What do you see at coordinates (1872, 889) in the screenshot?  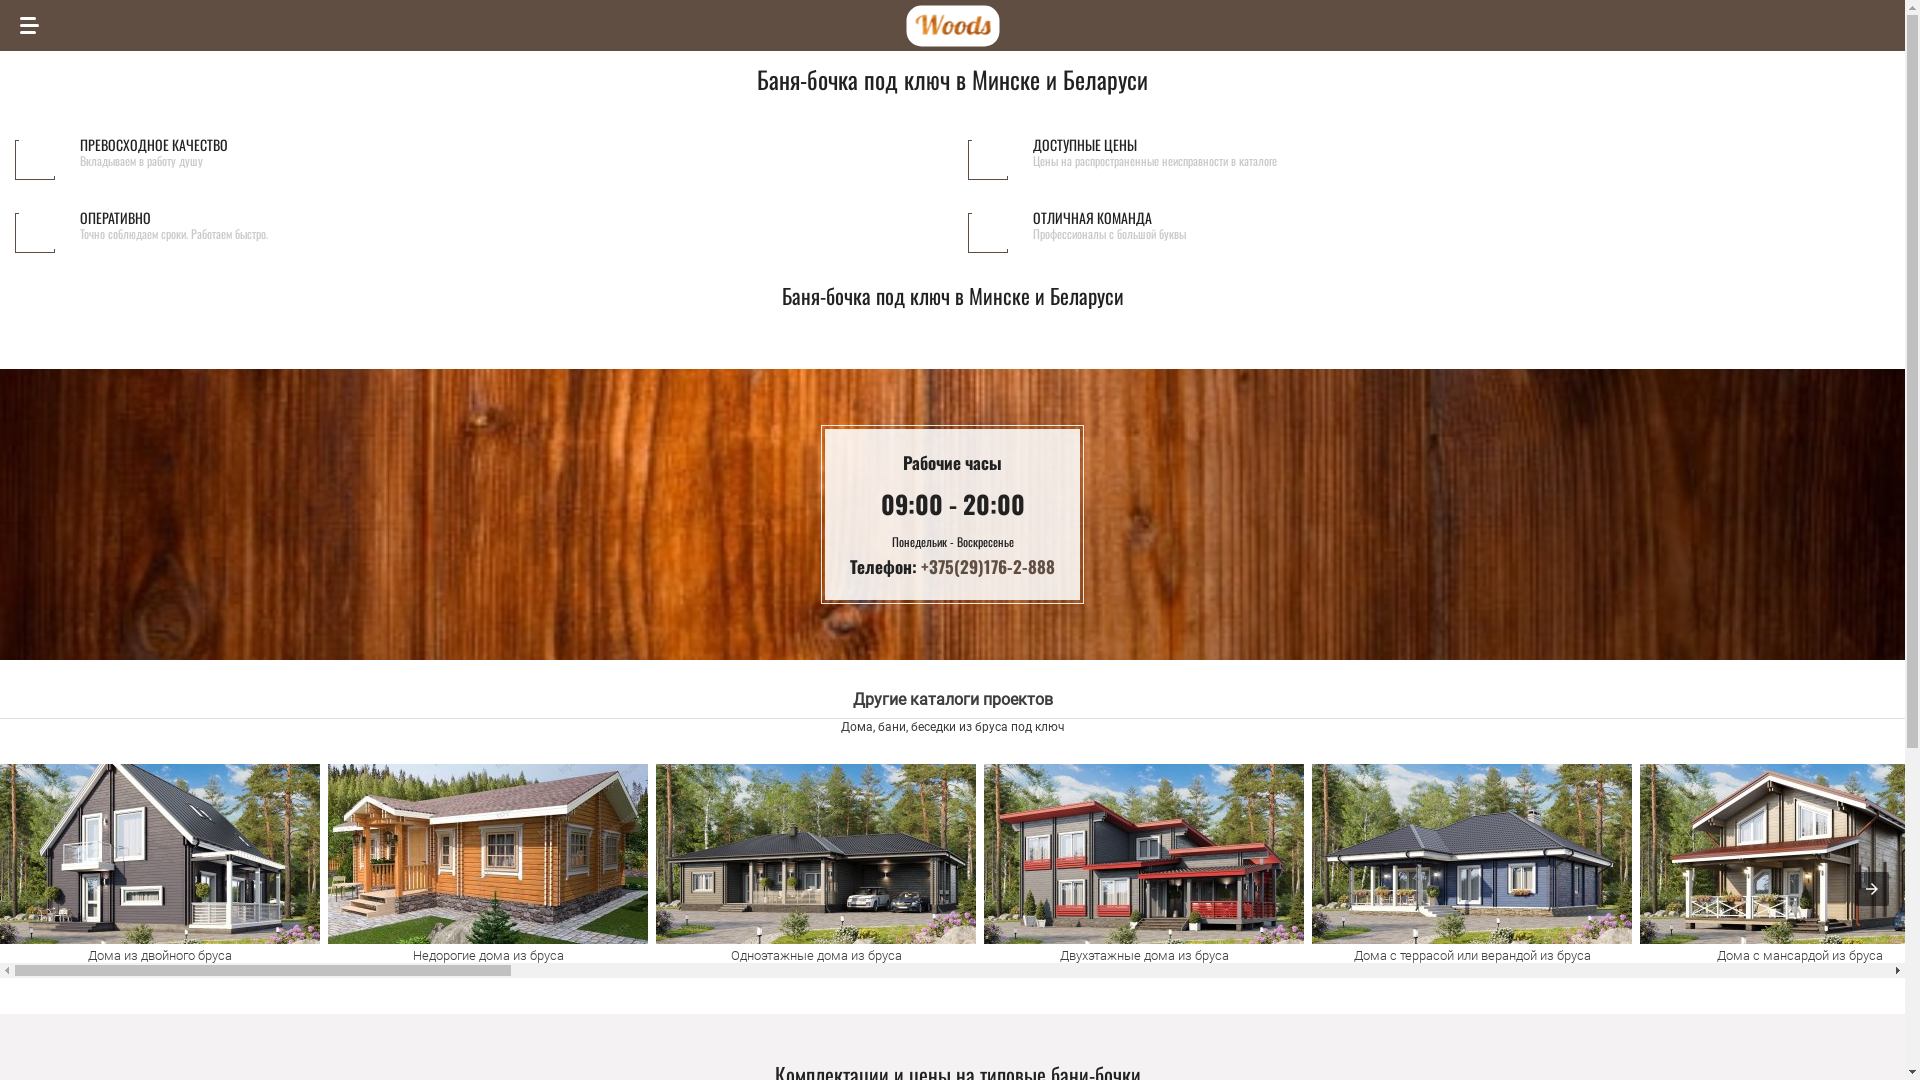 I see `Next item in carousel` at bounding box center [1872, 889].